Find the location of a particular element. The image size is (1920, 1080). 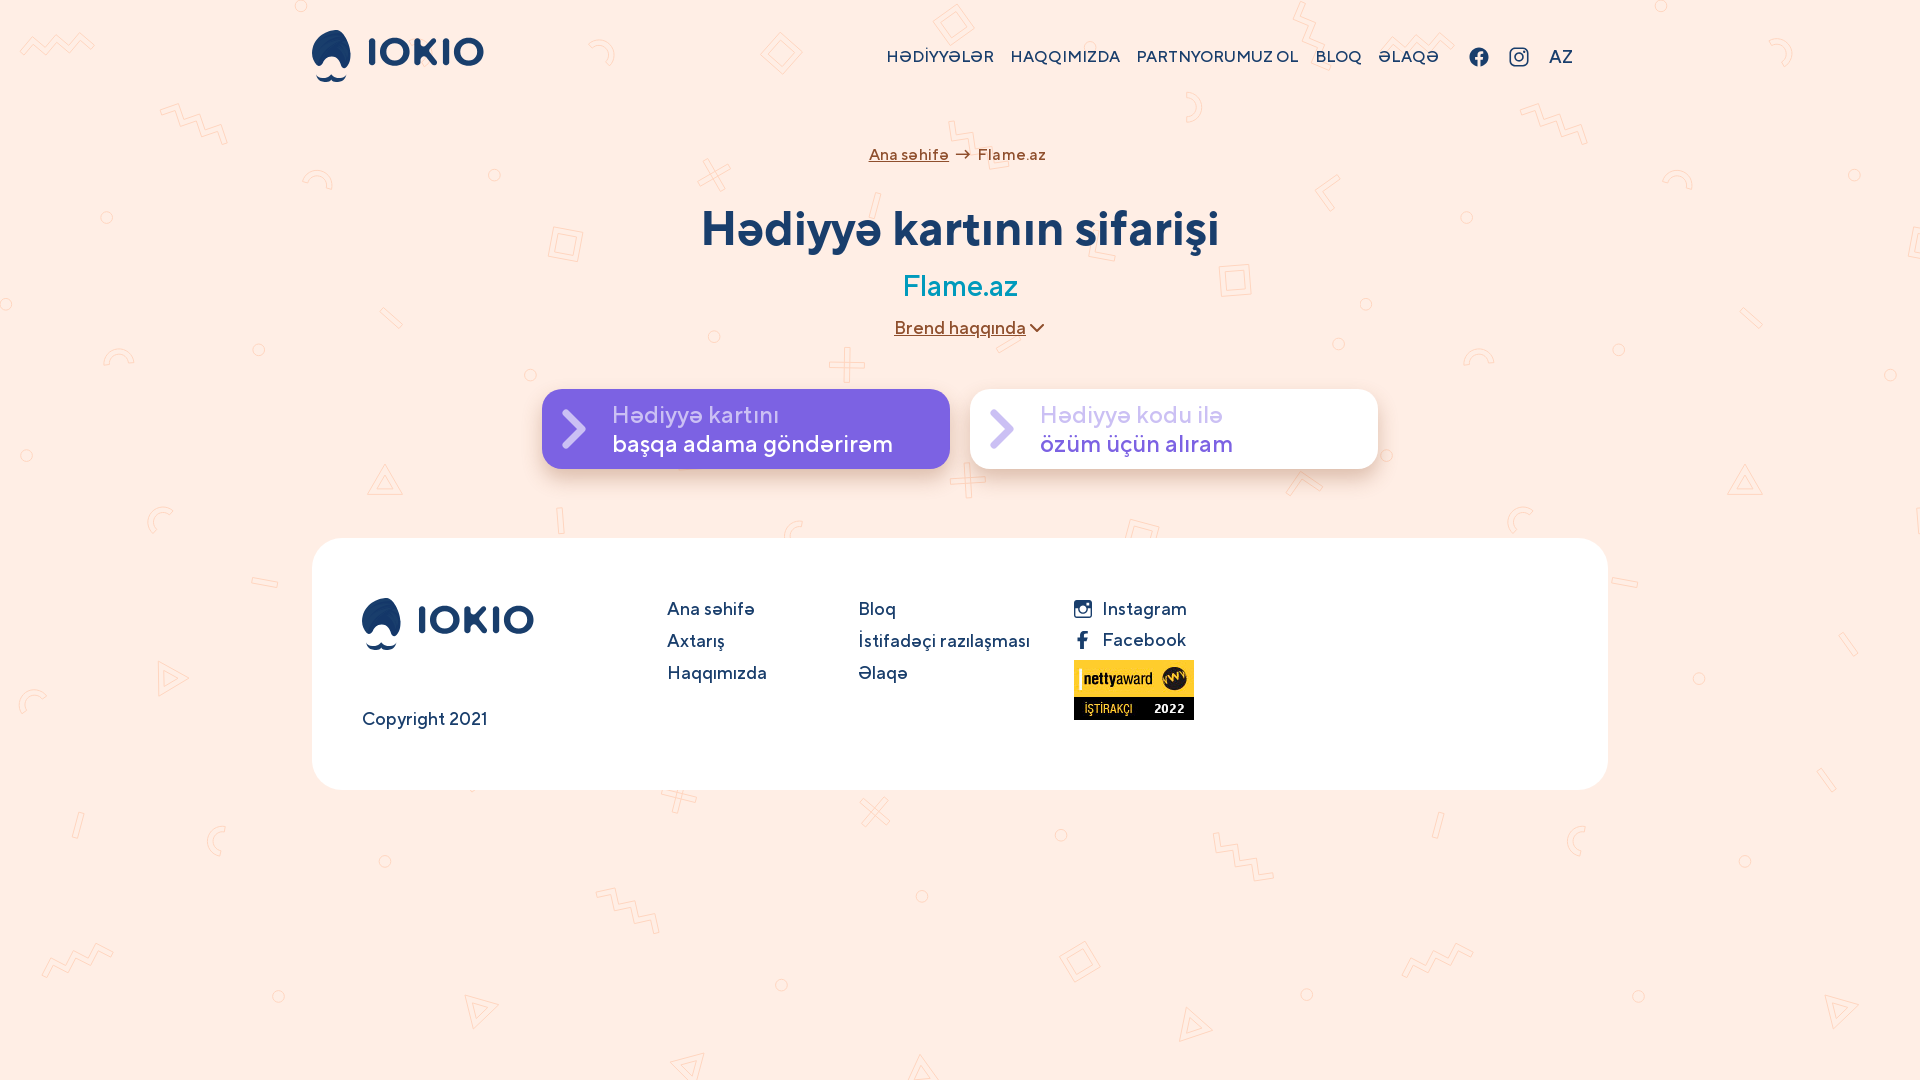

HAQQIMIZDA is located at coordinates (1064, 56).